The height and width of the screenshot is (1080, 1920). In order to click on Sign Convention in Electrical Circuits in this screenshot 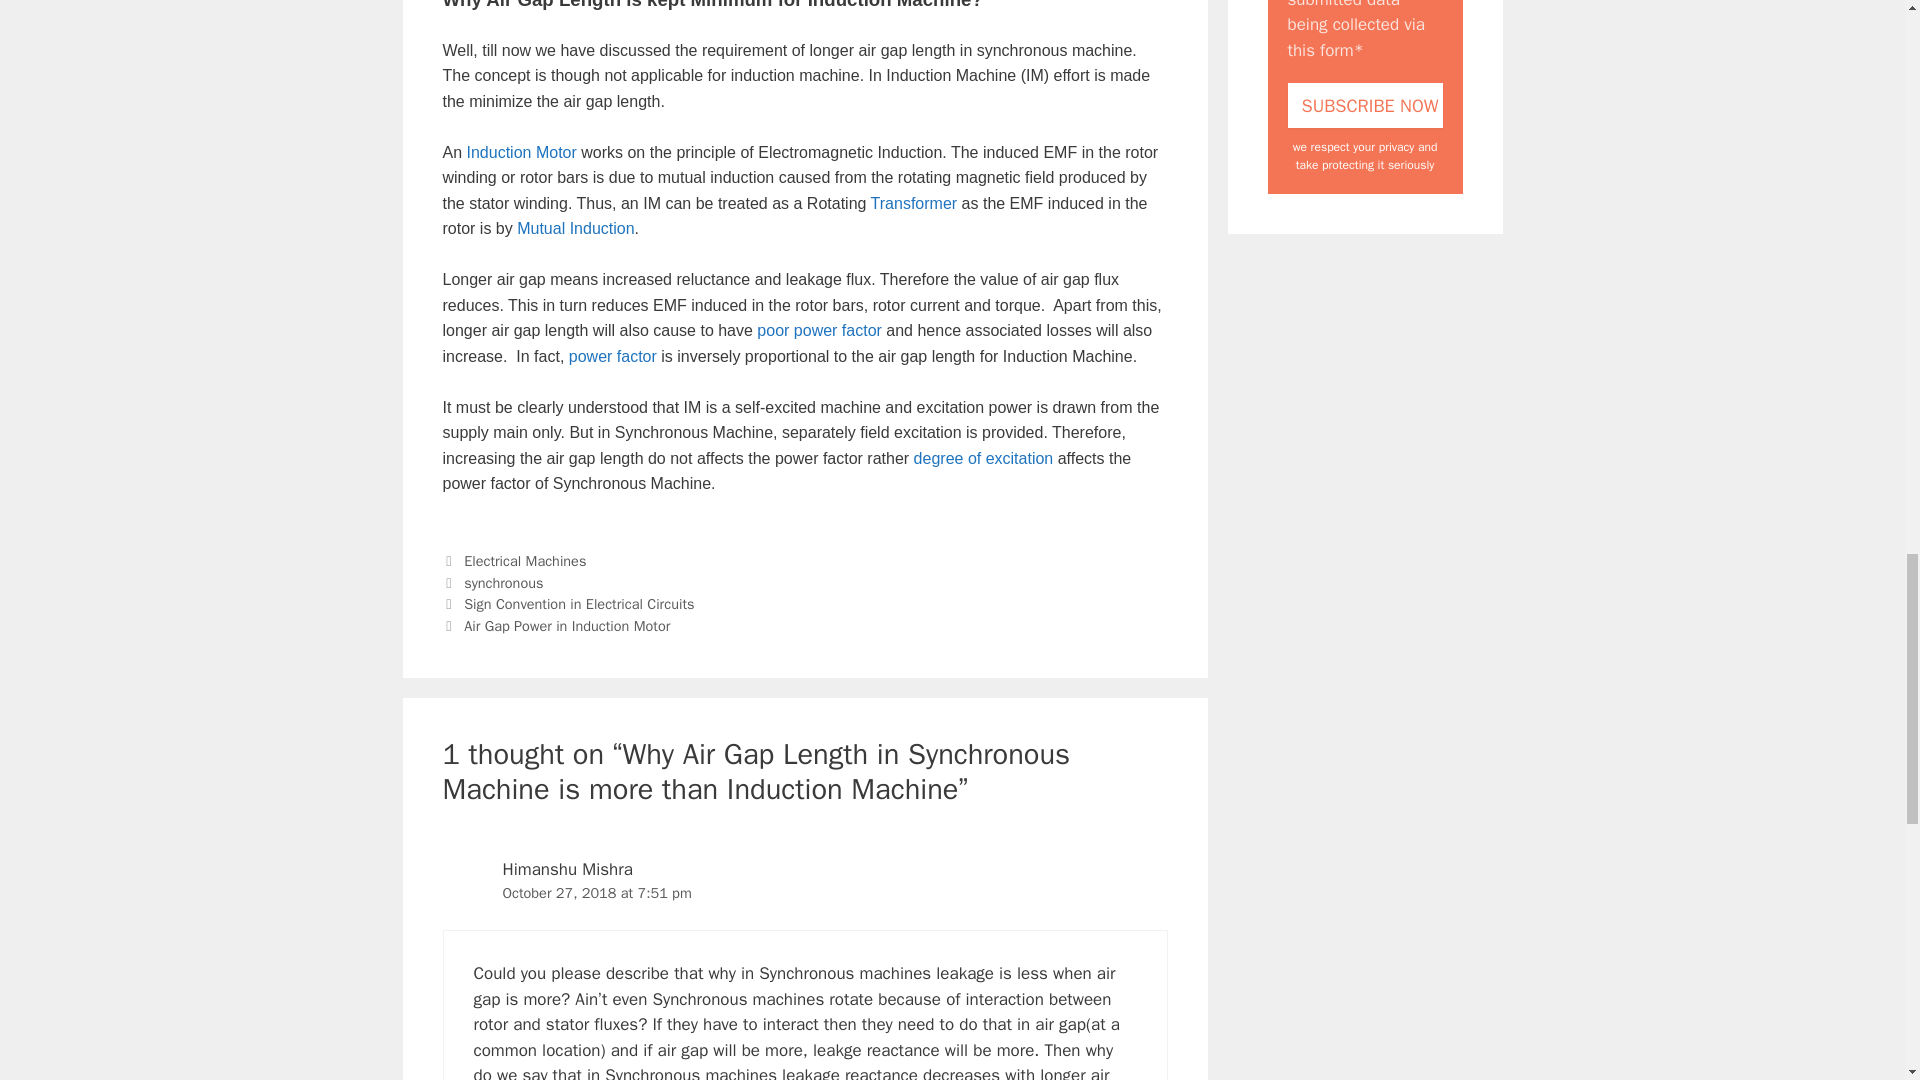, I will do `click(578, 604)`.